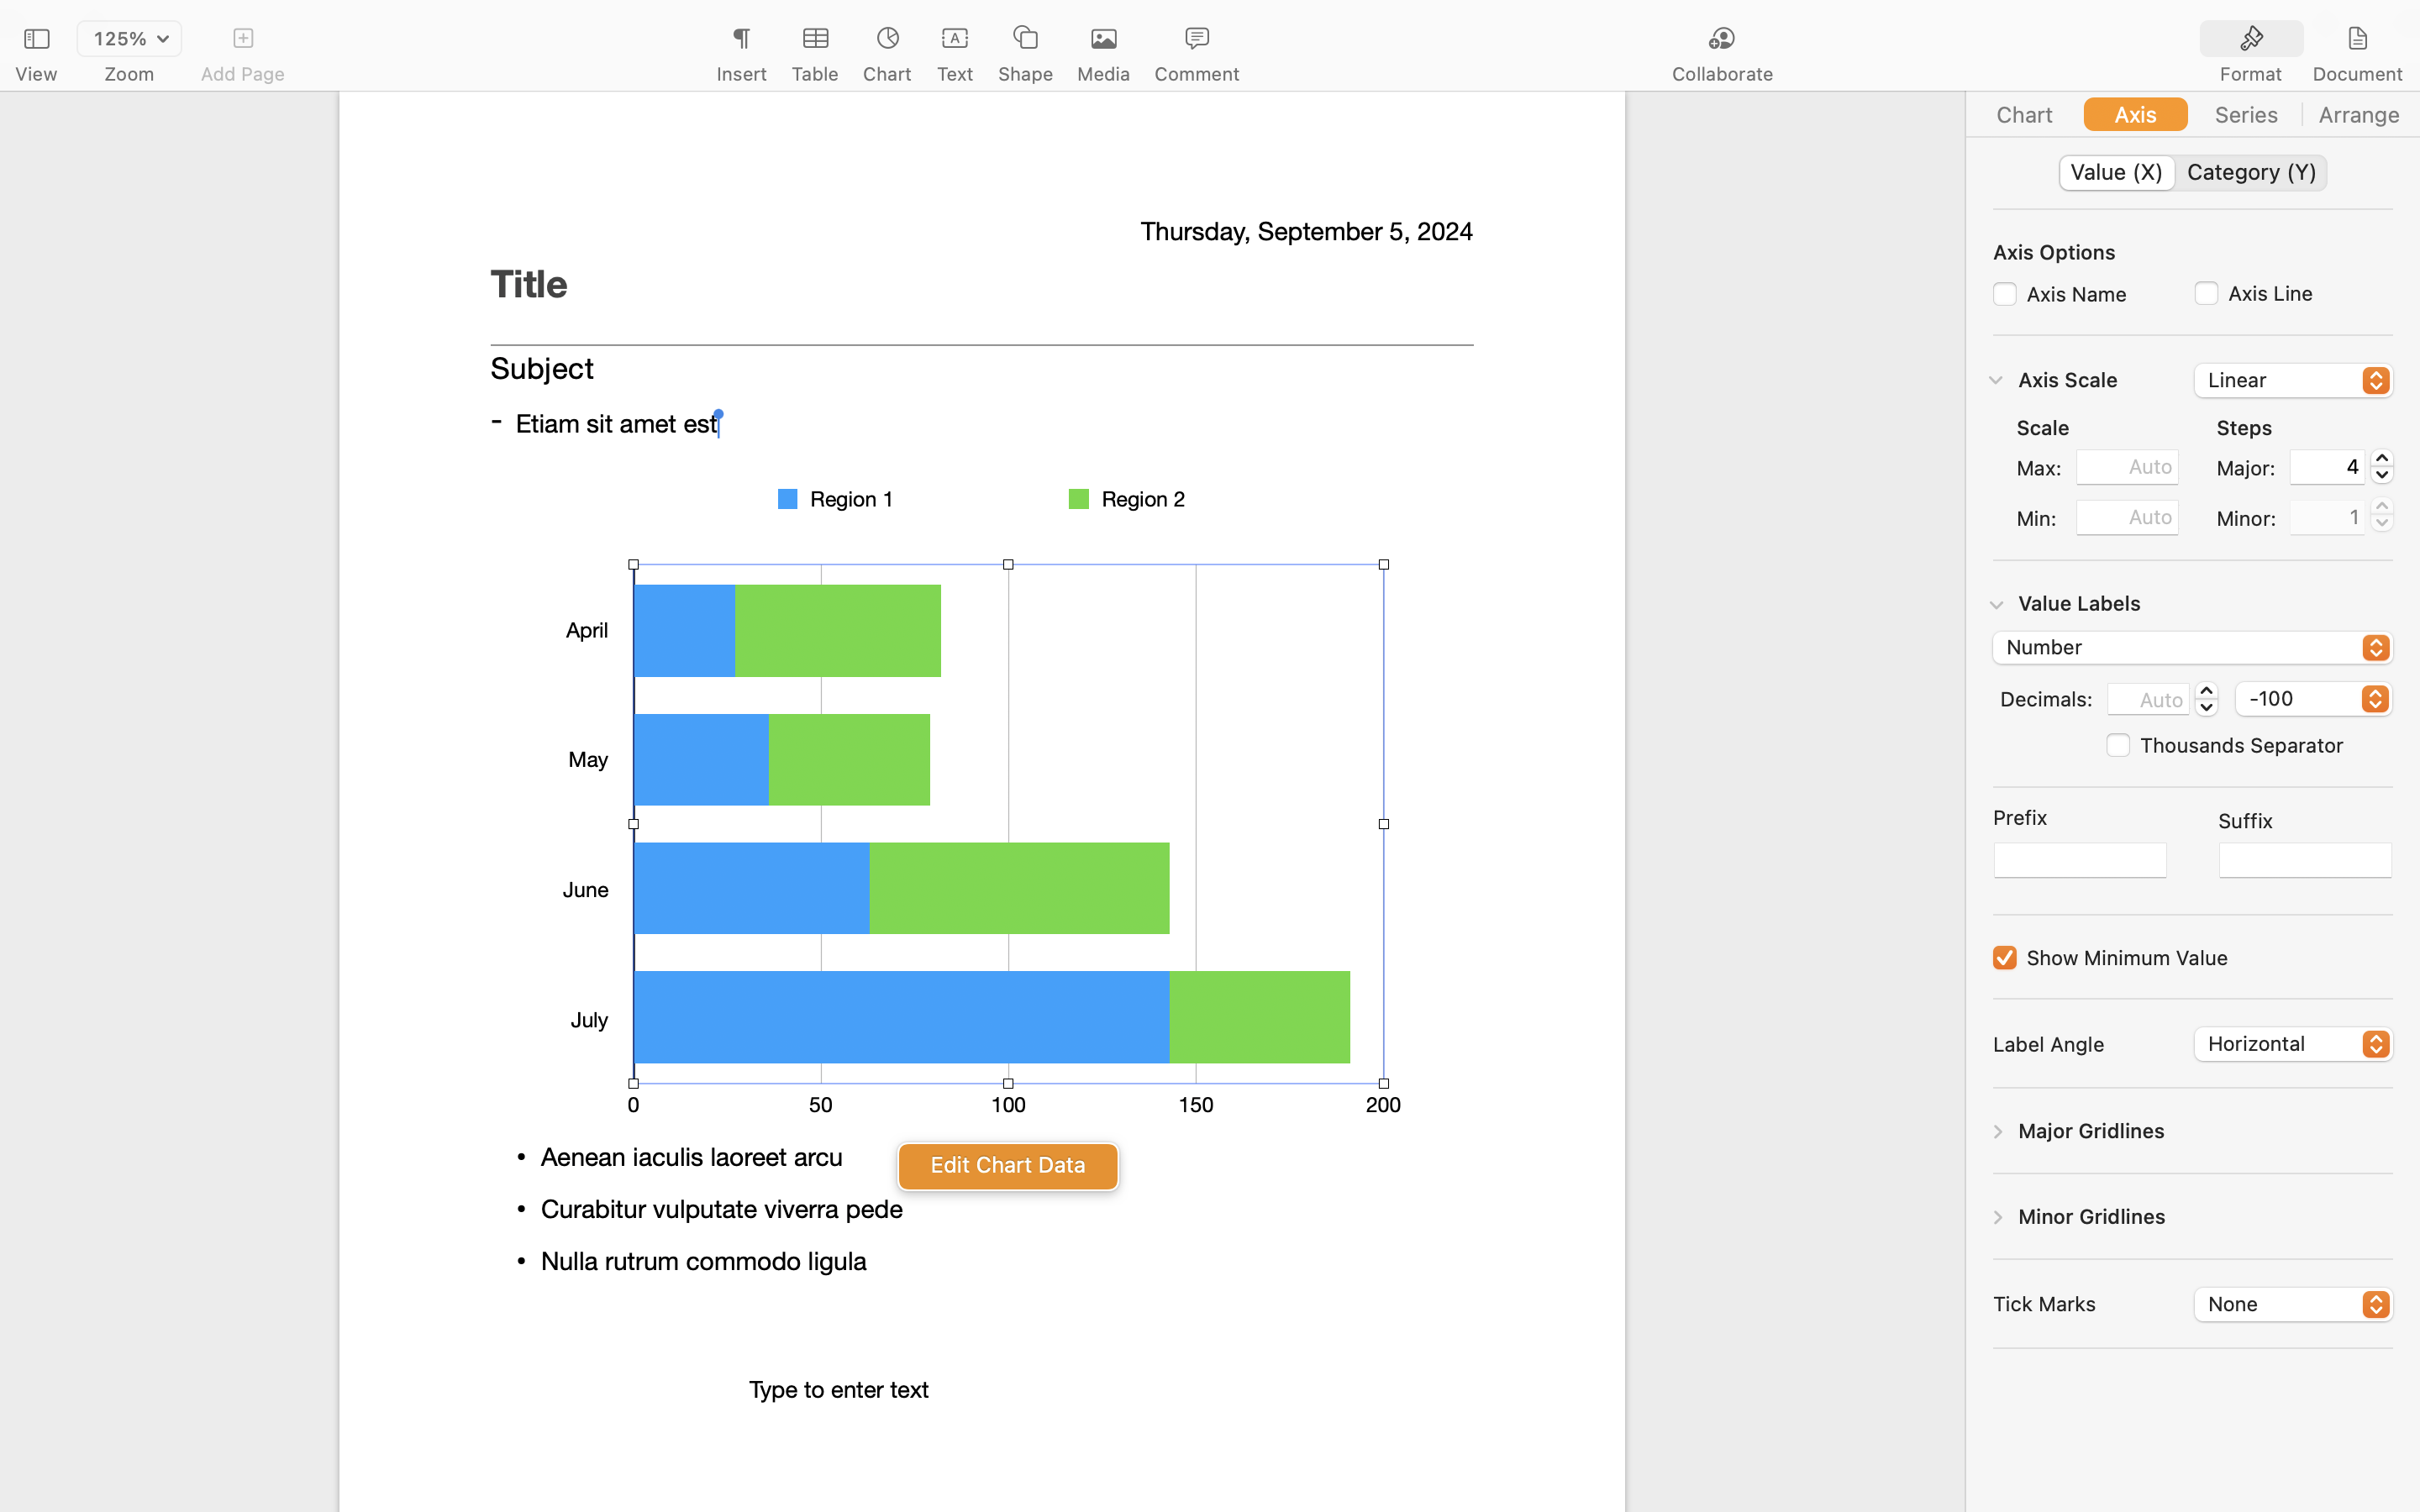 The image size is (2420, 1512). What do you see at coordinates (981, 496) in the screenshot?
I see `Click to link text boxes together.` at bounding box center [981, 496].